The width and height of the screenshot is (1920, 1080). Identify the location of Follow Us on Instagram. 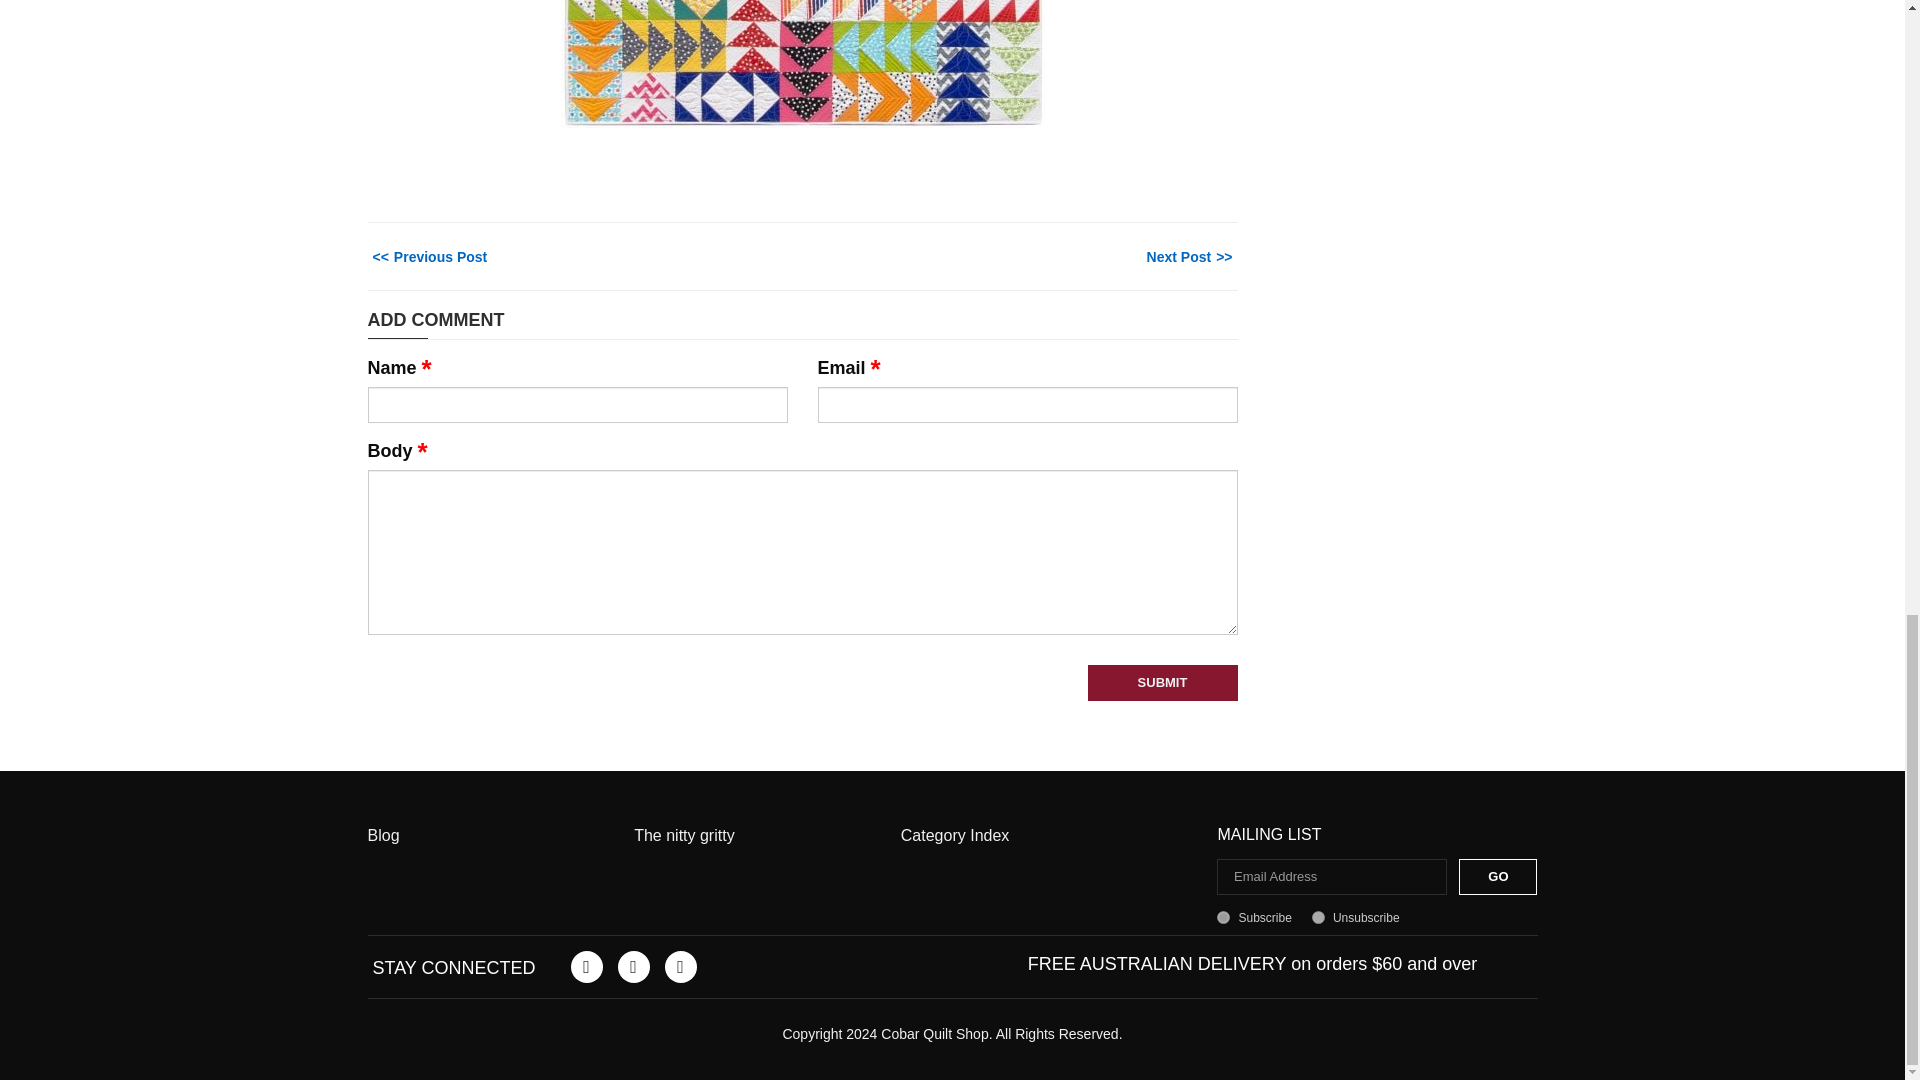
(634, 966).